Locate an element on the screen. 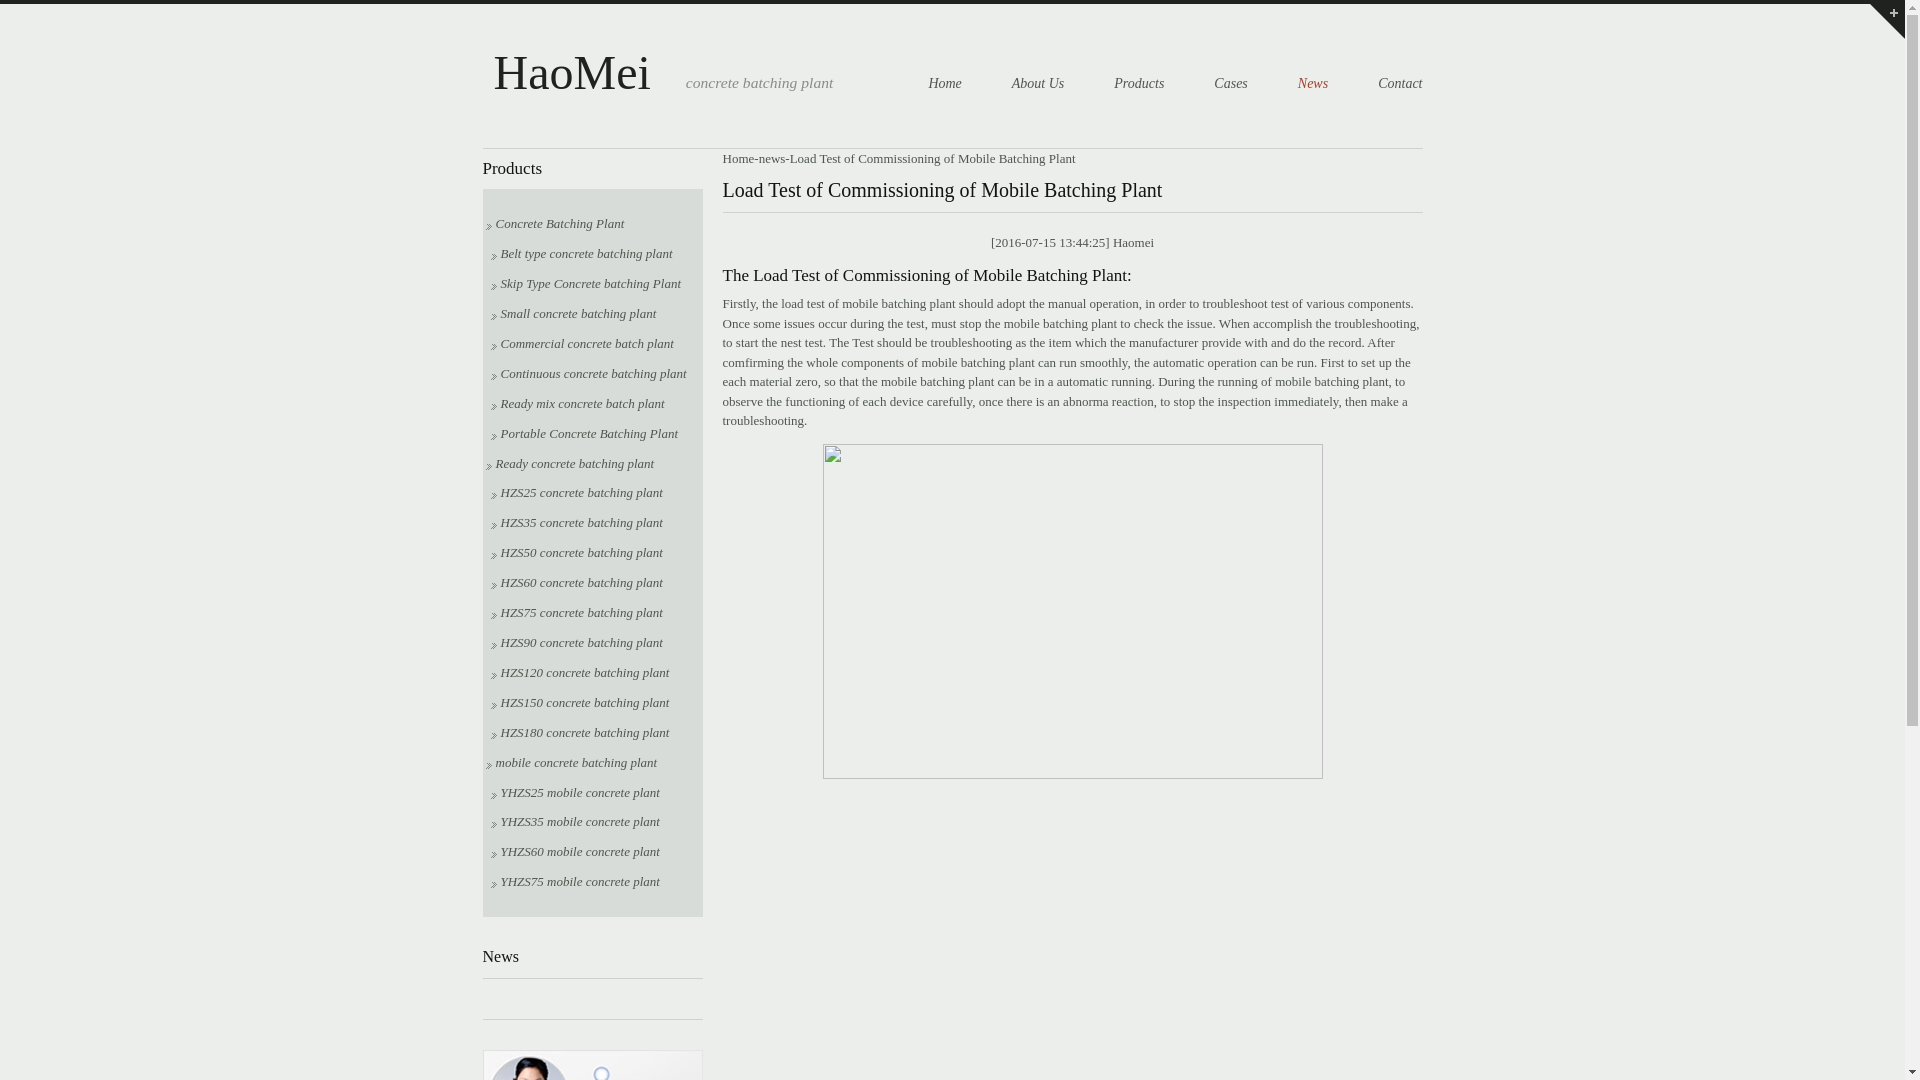 The width and height of the screenshot is (1920, 1080). Continuous concrete batching plant is located at coordinates (587, 374).